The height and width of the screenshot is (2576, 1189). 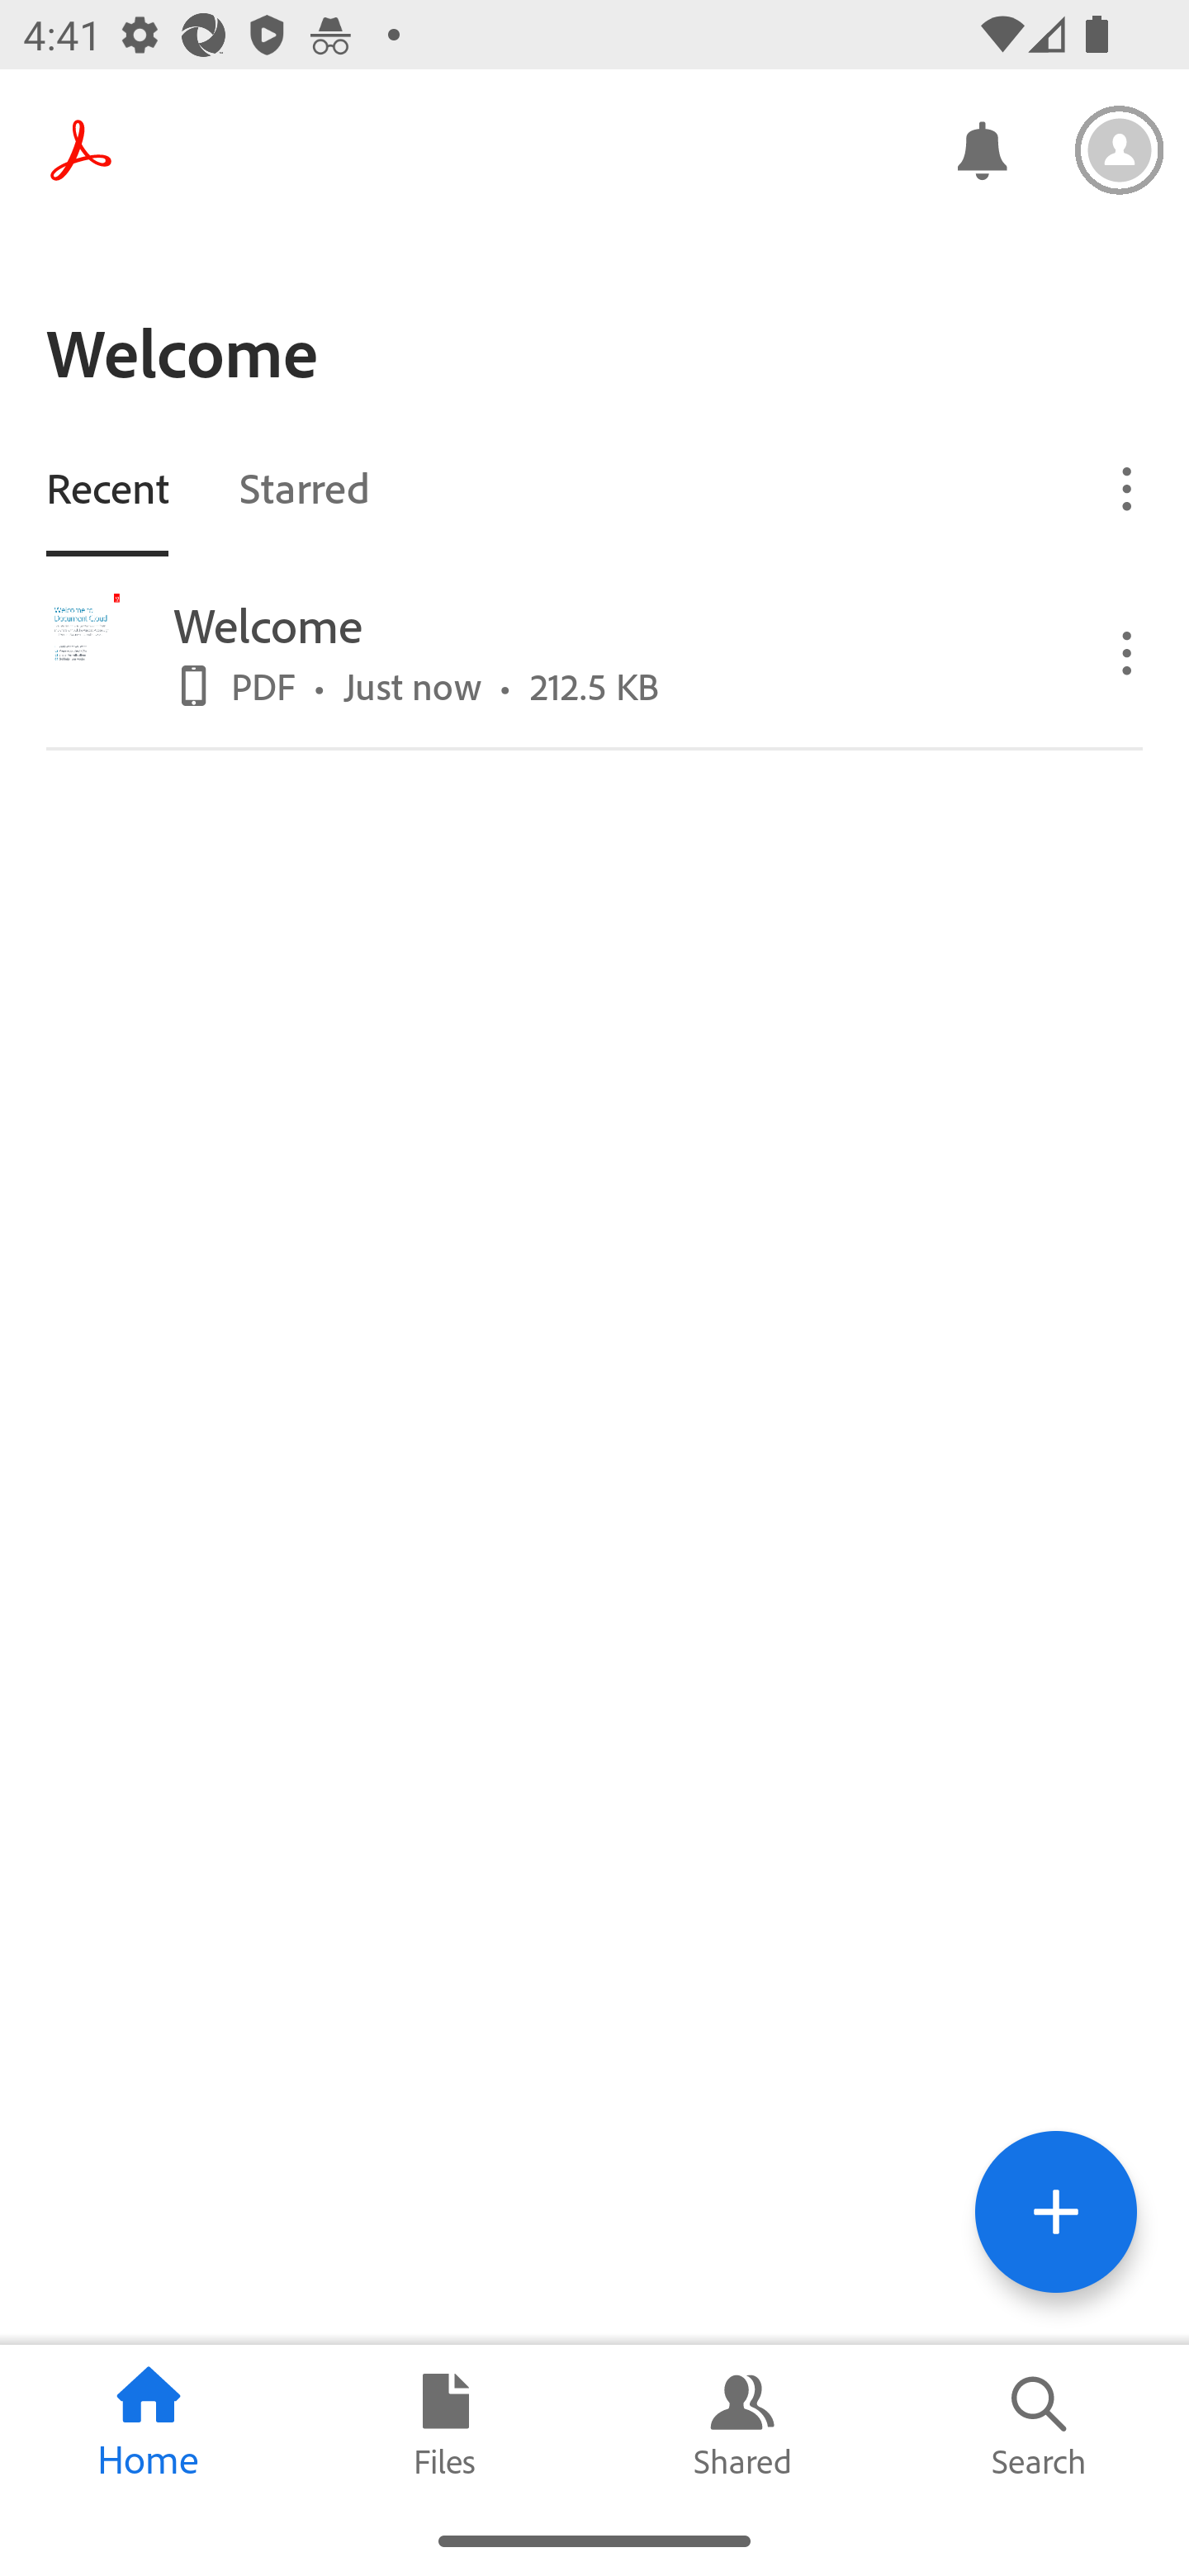 What do you see at coordinates (446, 2425) in the screenshot?
I see `Files` at bounding box center [446, 2425].